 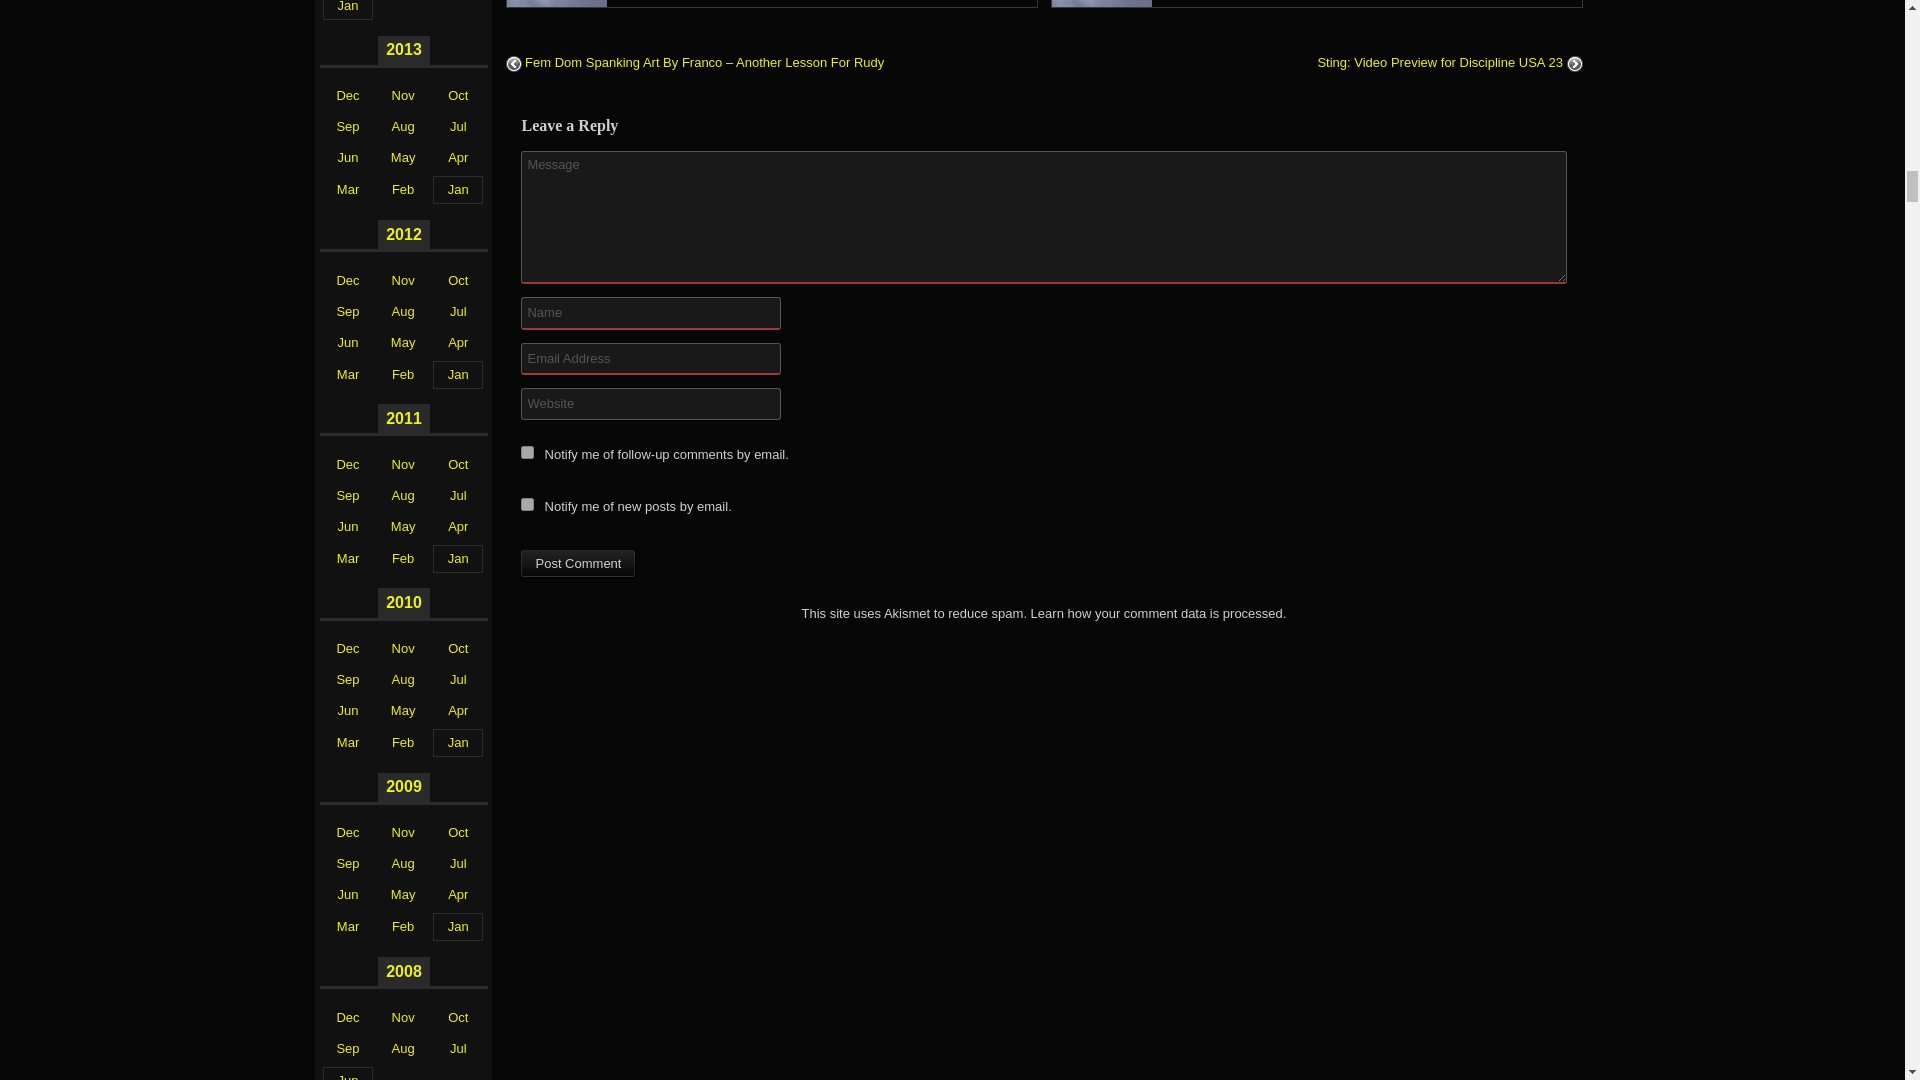 What do you see at coordinates (650, 313) in the screenshot?
I see `Required Your Name` at bounding box center [650, 313].